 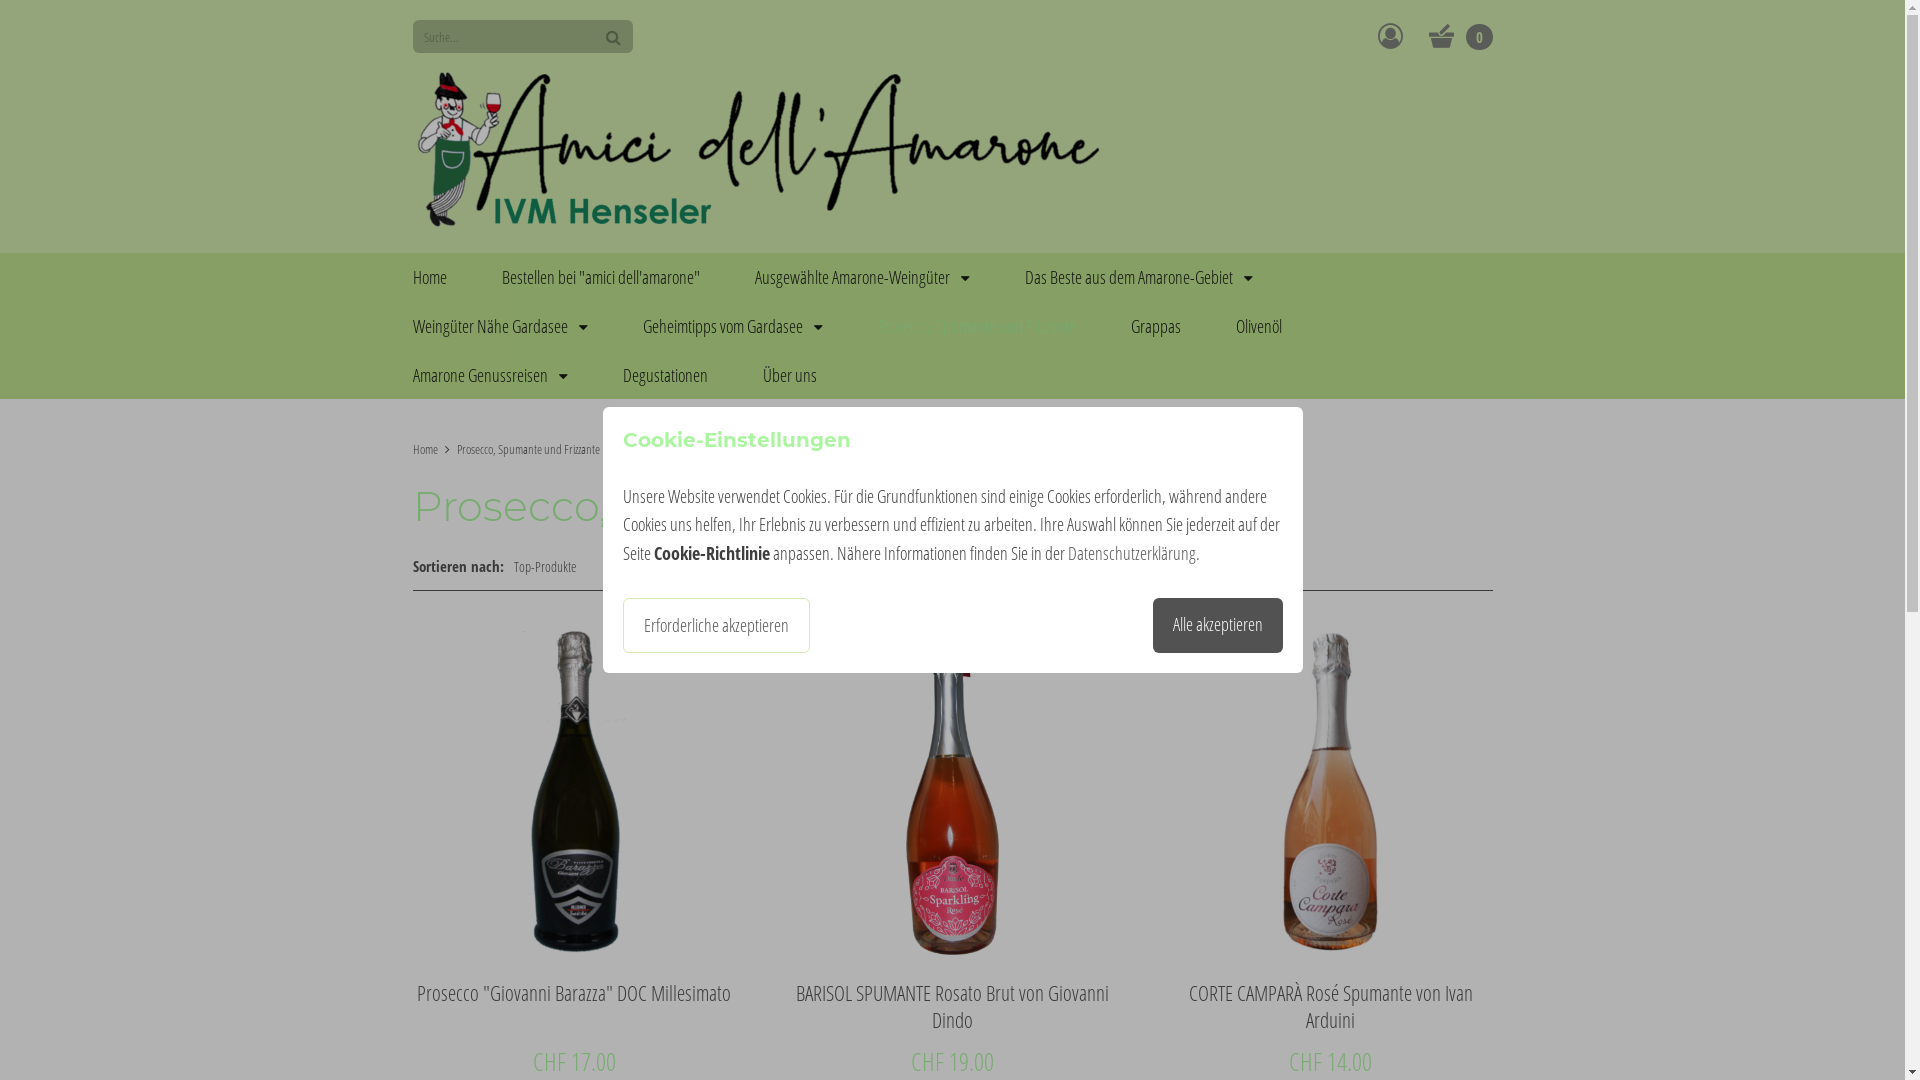 I want to click on Erforderliche akzeptieren, so click(x=716, y=626).